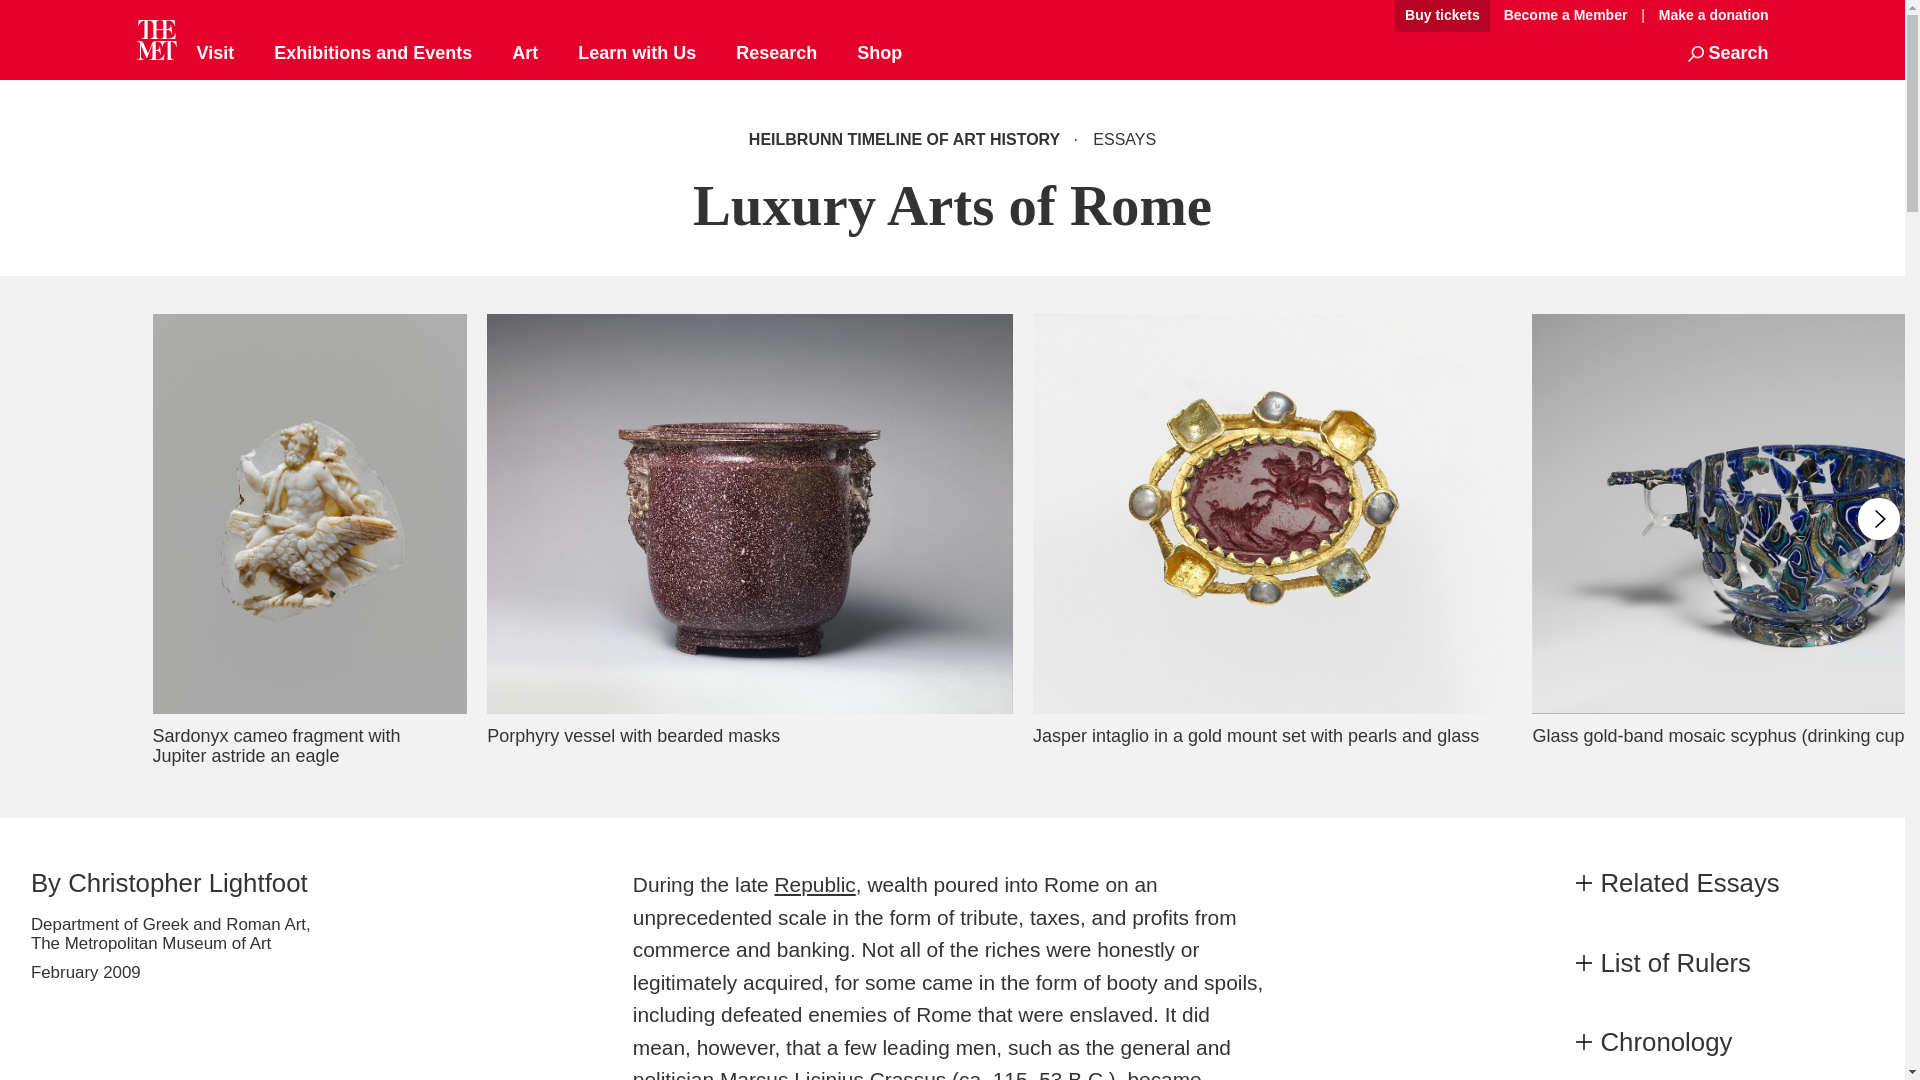 This screenshot has width=1920, height=1080. Describe the element at coordinates (373, 54) in the screenshot. I see `Exhibitions and Events` at that location.